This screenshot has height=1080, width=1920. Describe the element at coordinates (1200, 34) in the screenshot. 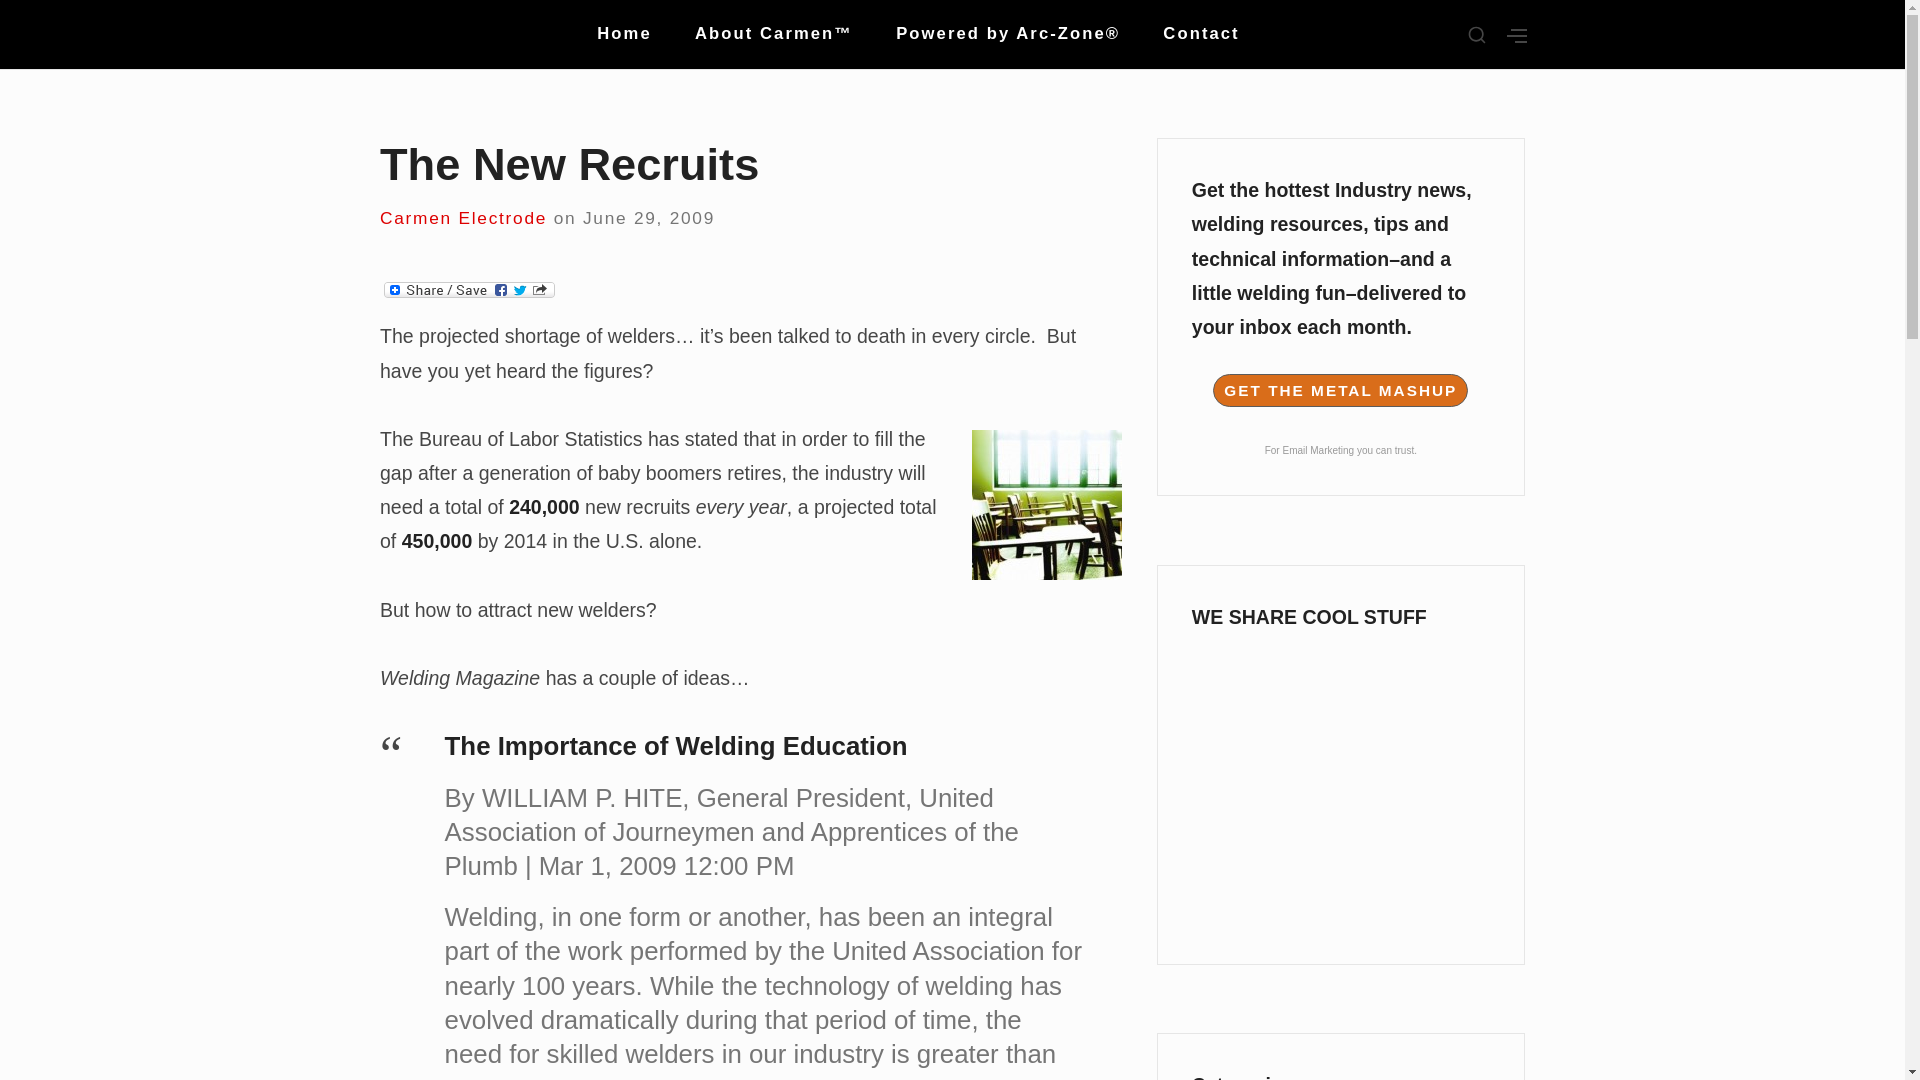

I see `Contact` at that location.